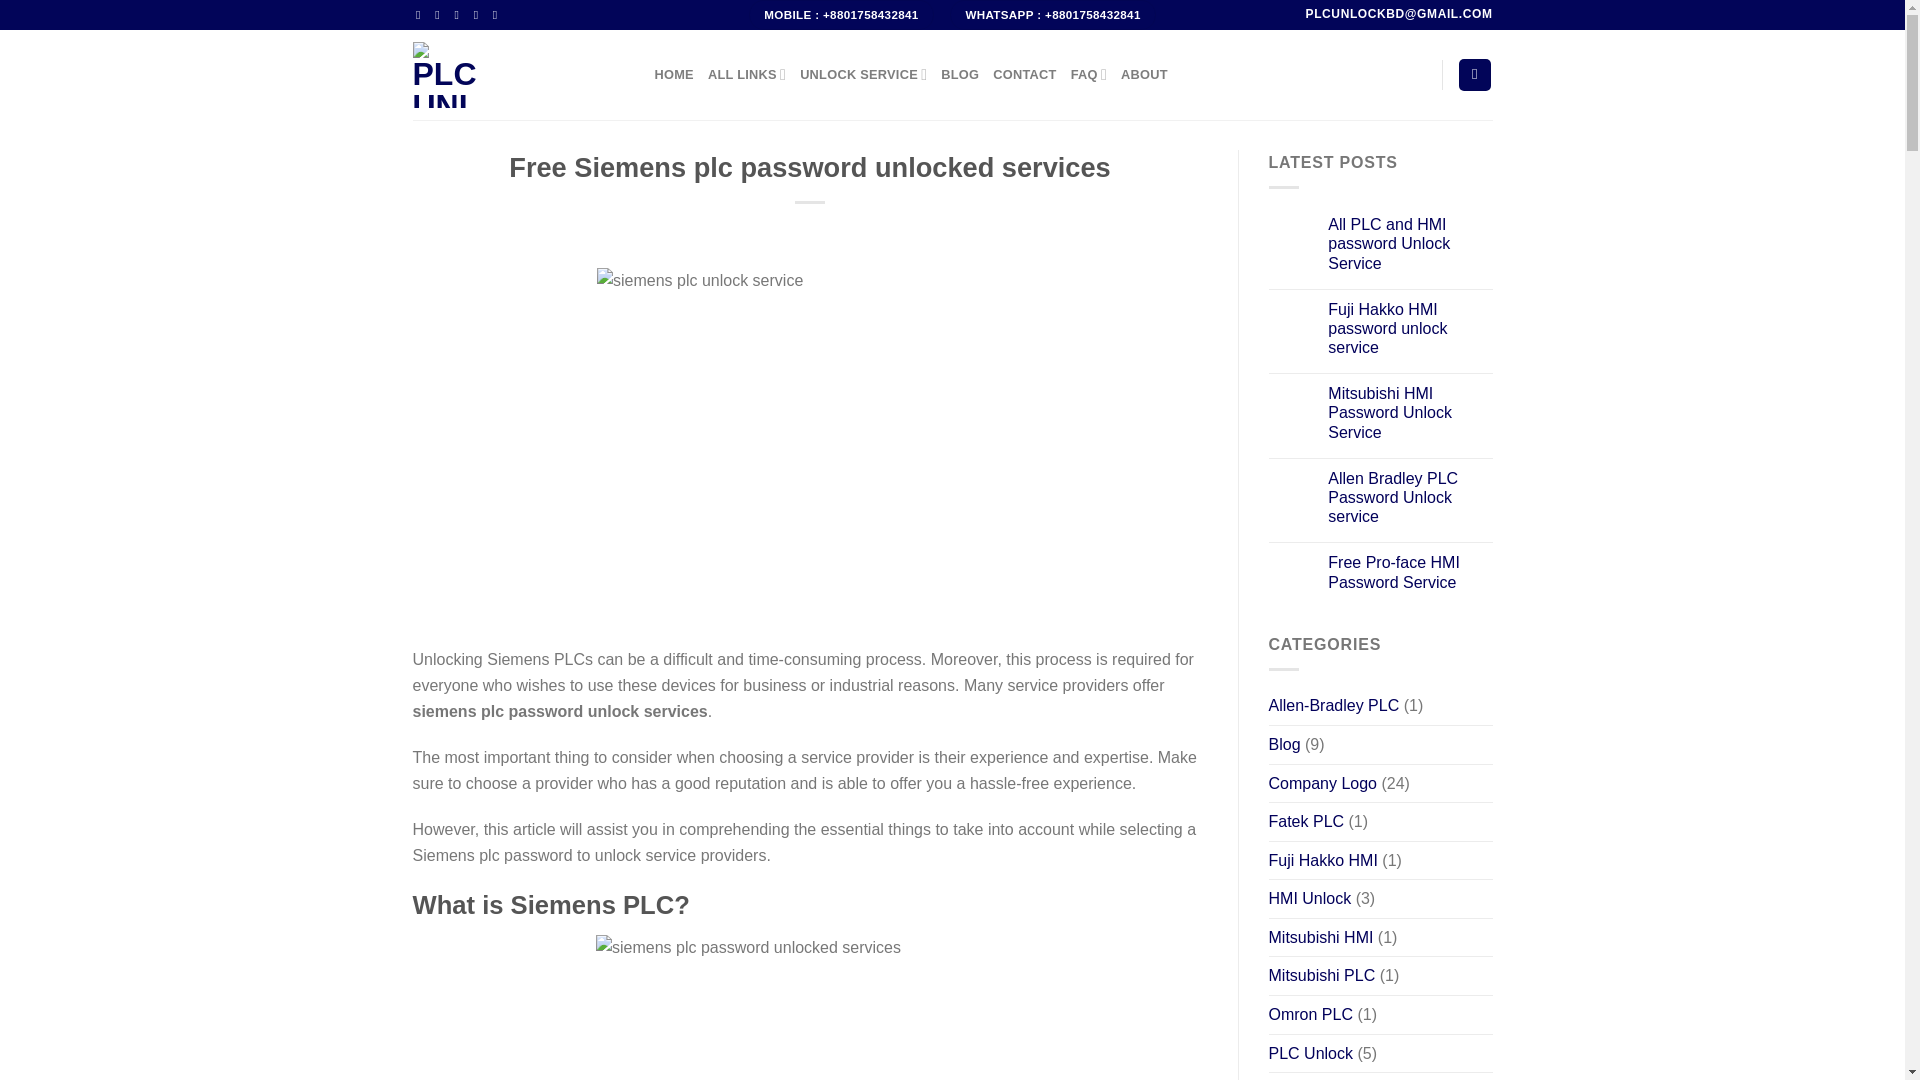 The height and width of the screenshot is (1080, 1920). What do you see at coordinates (1410, 412) in the screenshot?
I see `Mitsubishi HMI Password Unlock Service` at bounding box center [1410, 412].